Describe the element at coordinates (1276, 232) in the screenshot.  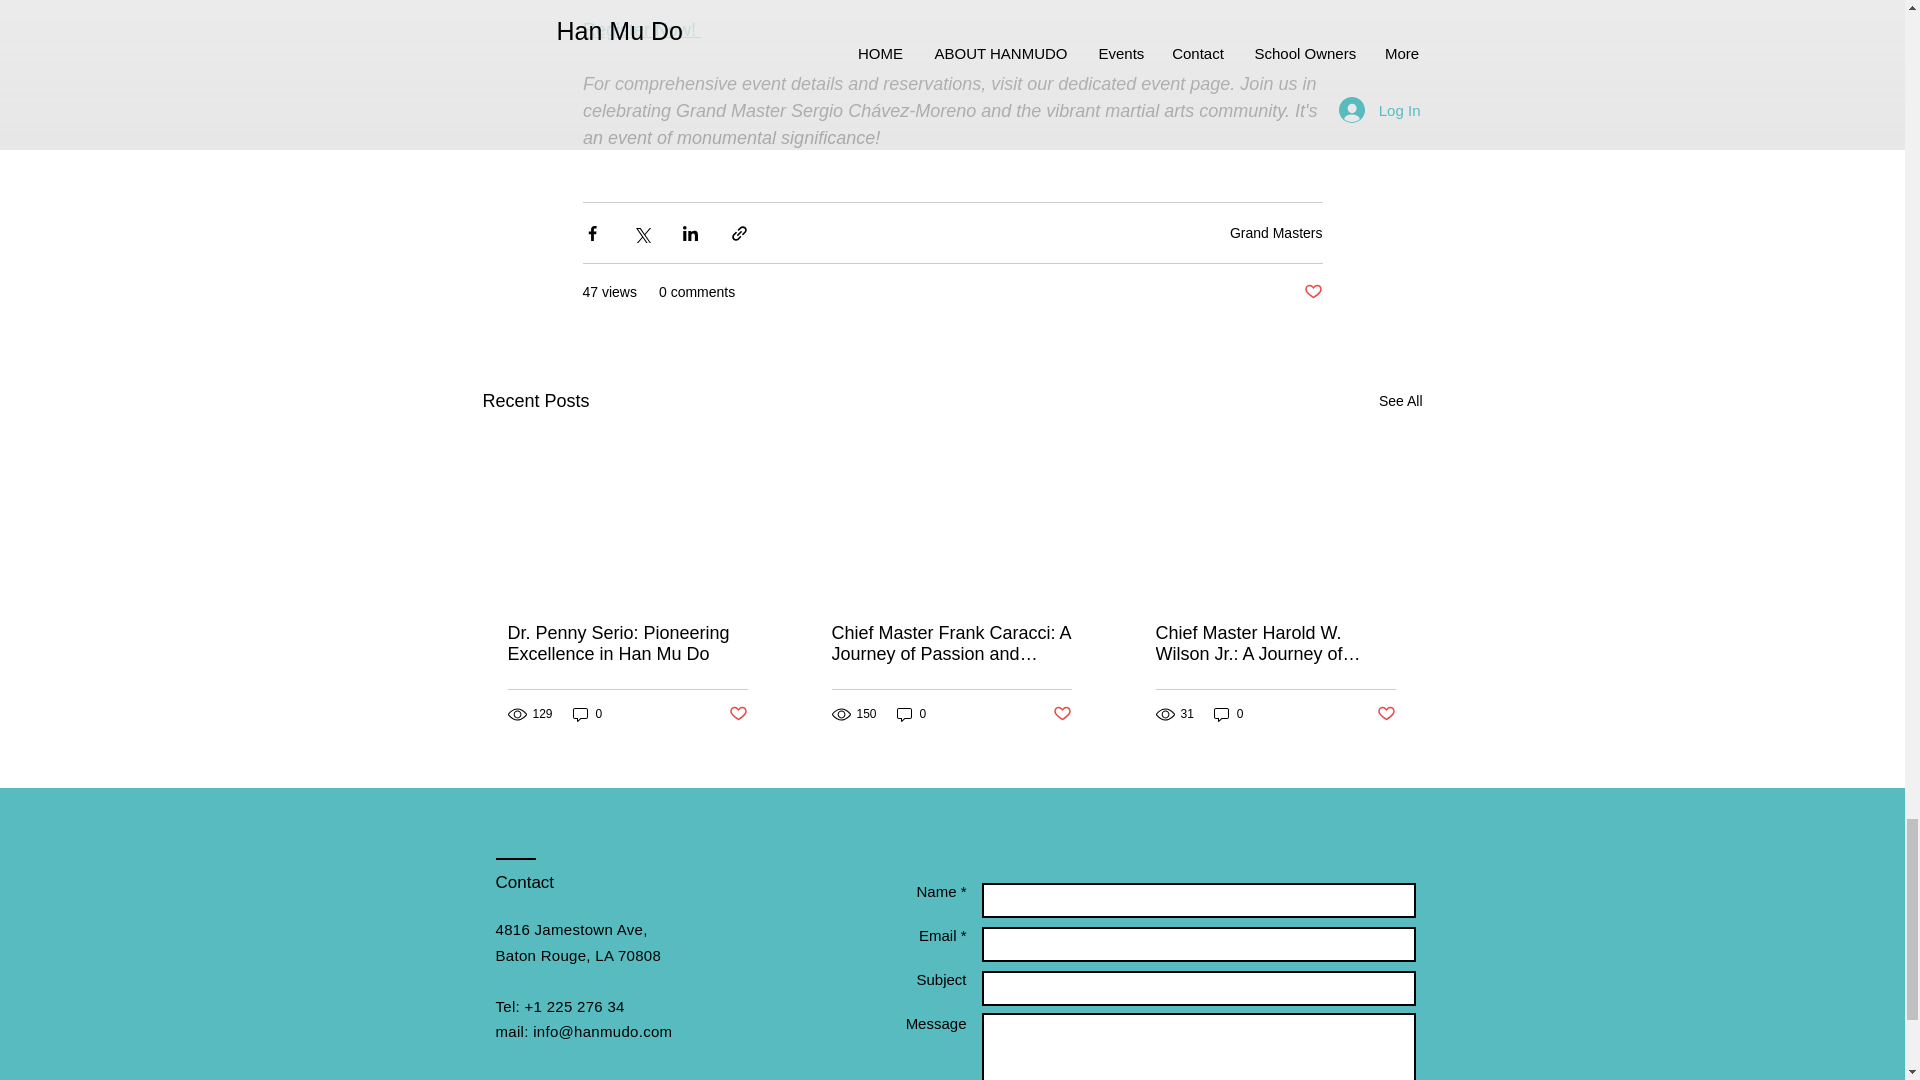
I see `Grand Masters` at that location.